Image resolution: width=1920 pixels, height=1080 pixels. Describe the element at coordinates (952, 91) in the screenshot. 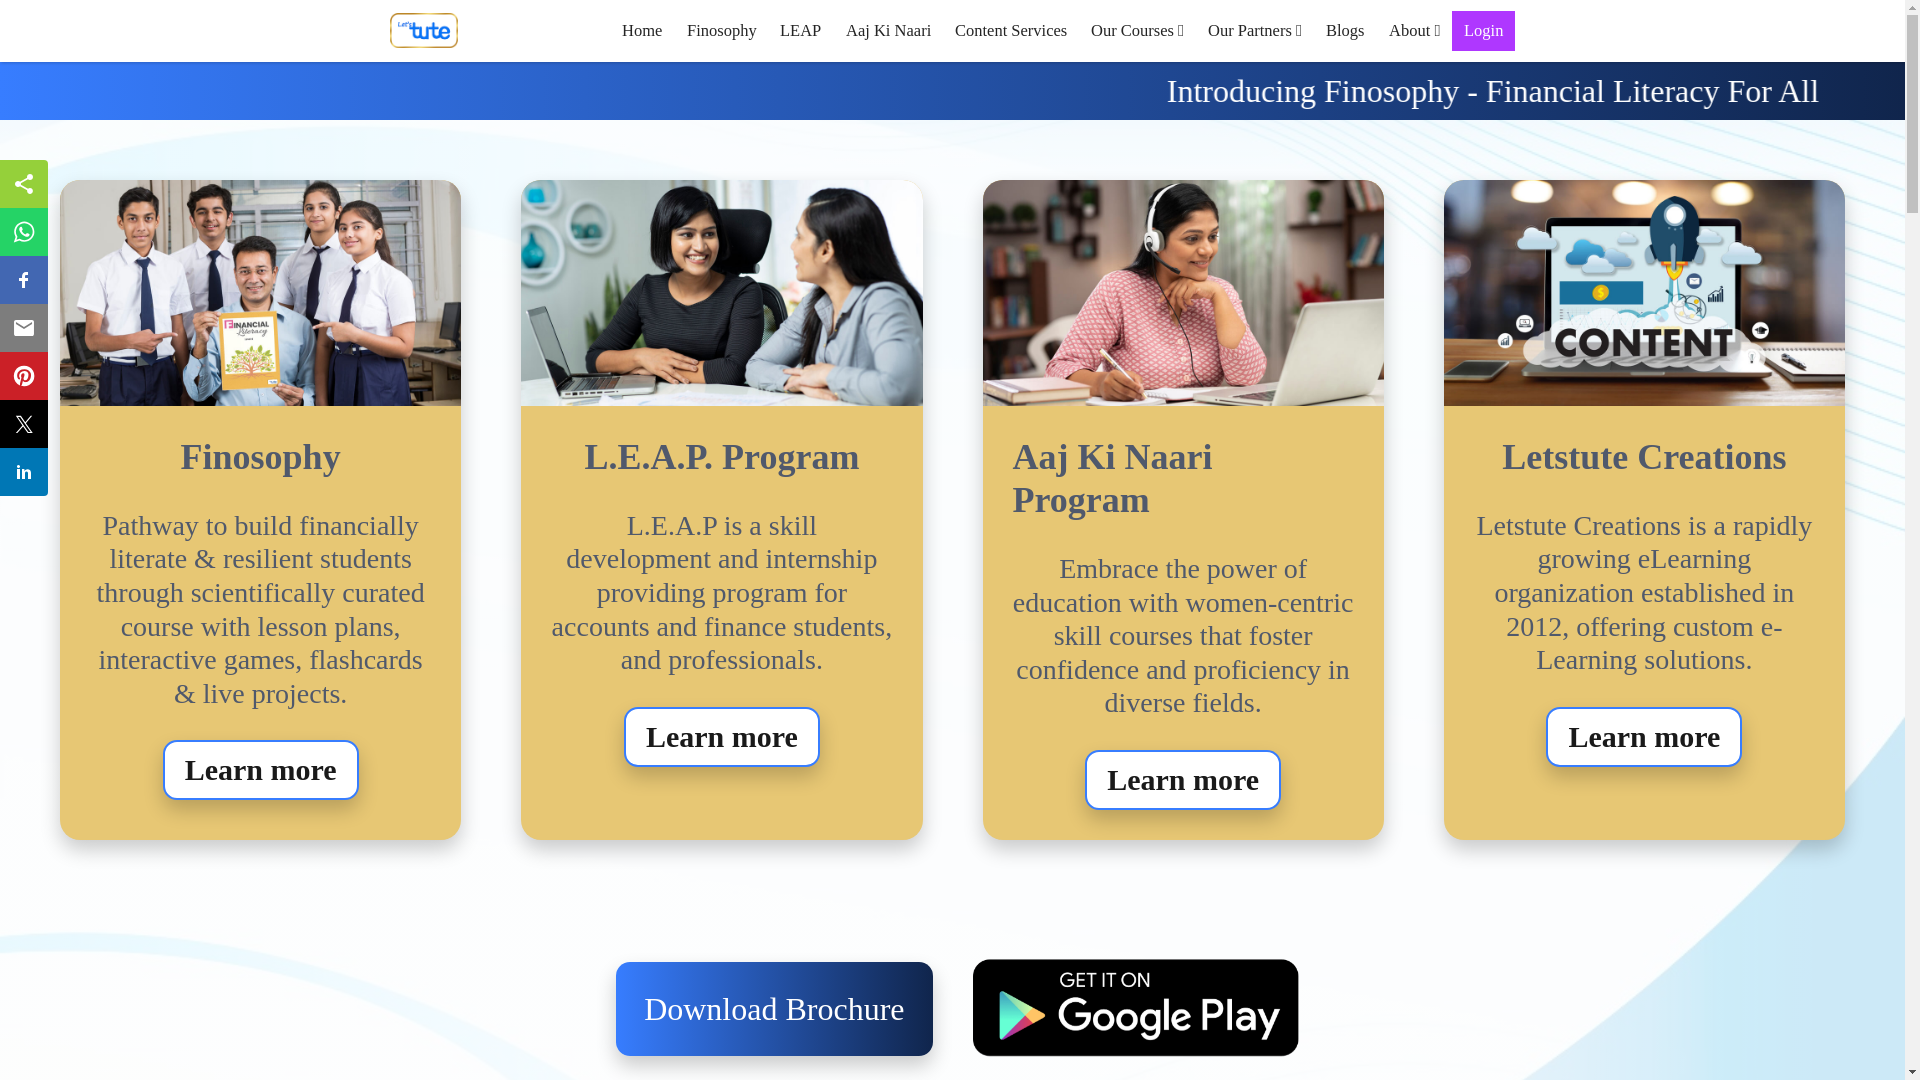

I see `Introducing Finosophy - Financial Literacy For All` at that location.